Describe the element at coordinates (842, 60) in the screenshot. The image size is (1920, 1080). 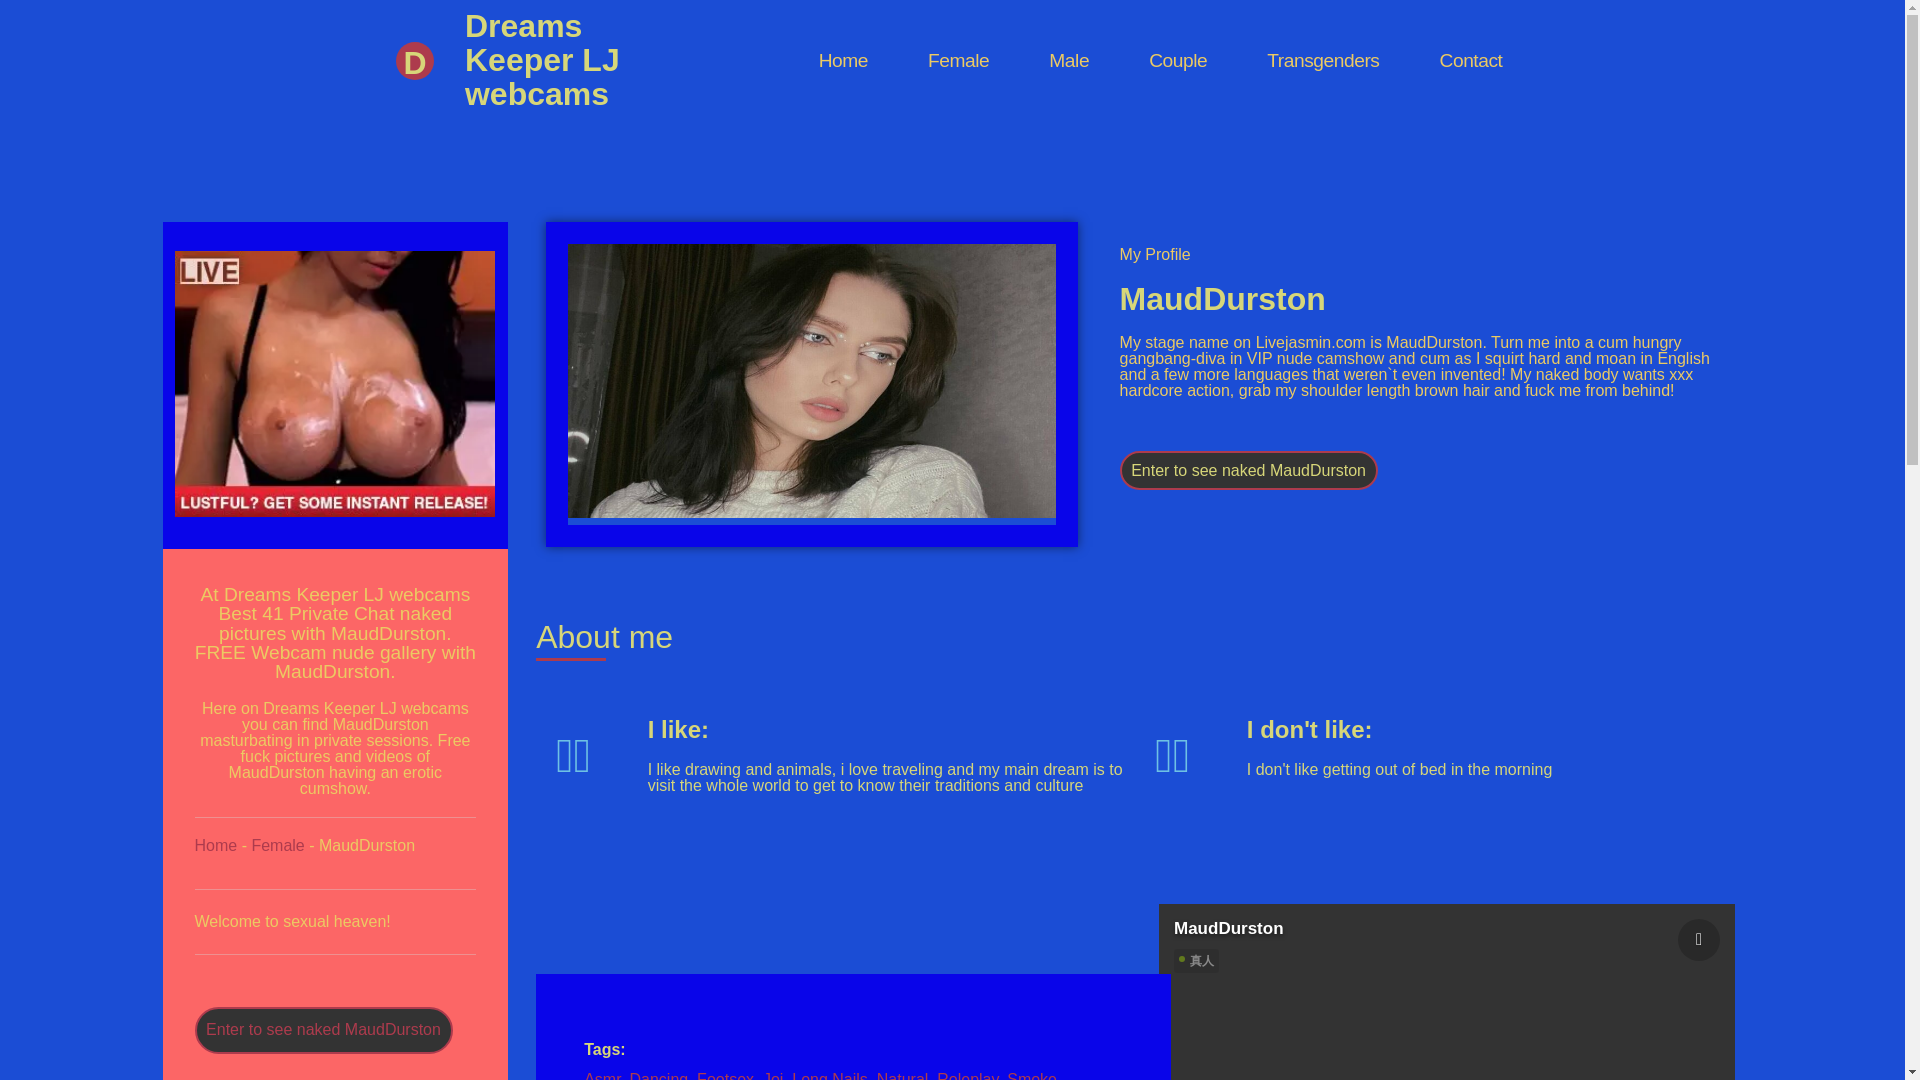
I see `Dreams Keeper LJ Webcams` at that location.